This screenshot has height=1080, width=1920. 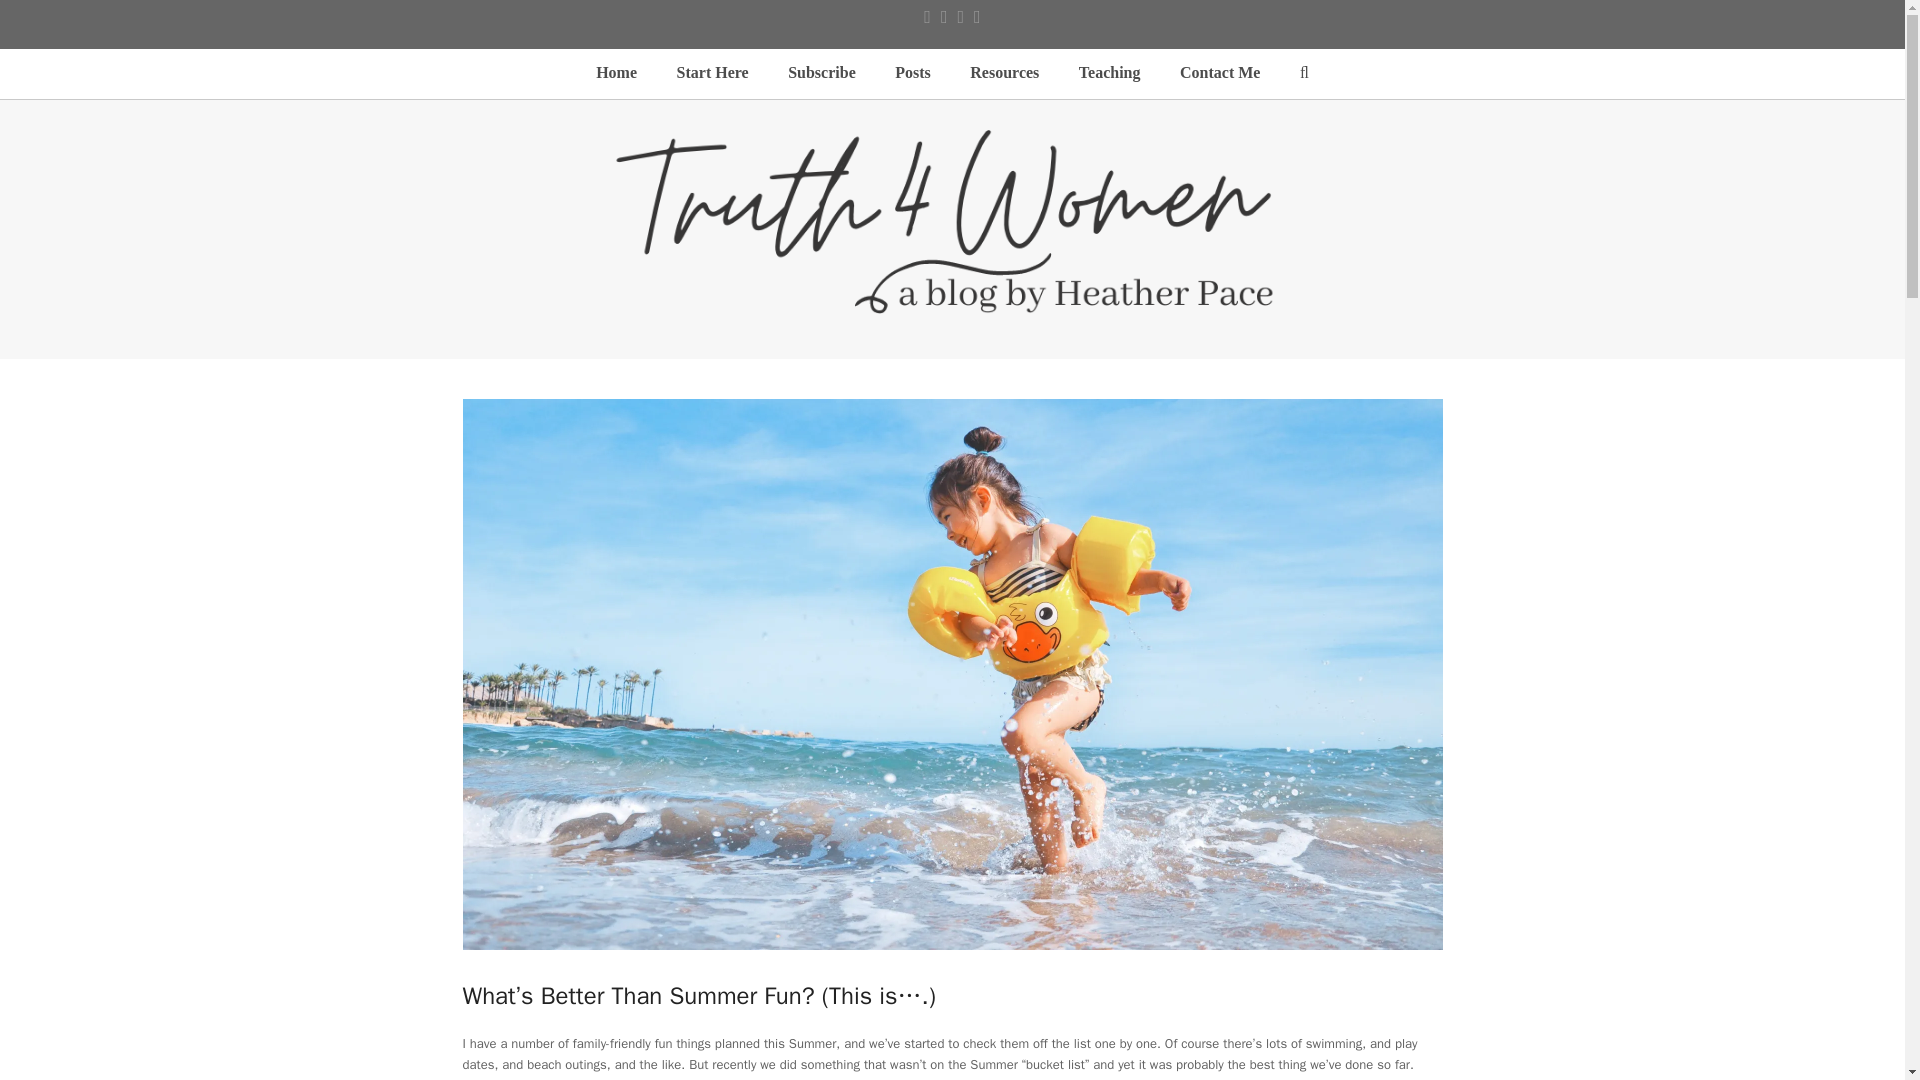 What do you see at coordinates (1004, 74) in the screenshot?
I see `Resources` at bounding box center [1004, 74].